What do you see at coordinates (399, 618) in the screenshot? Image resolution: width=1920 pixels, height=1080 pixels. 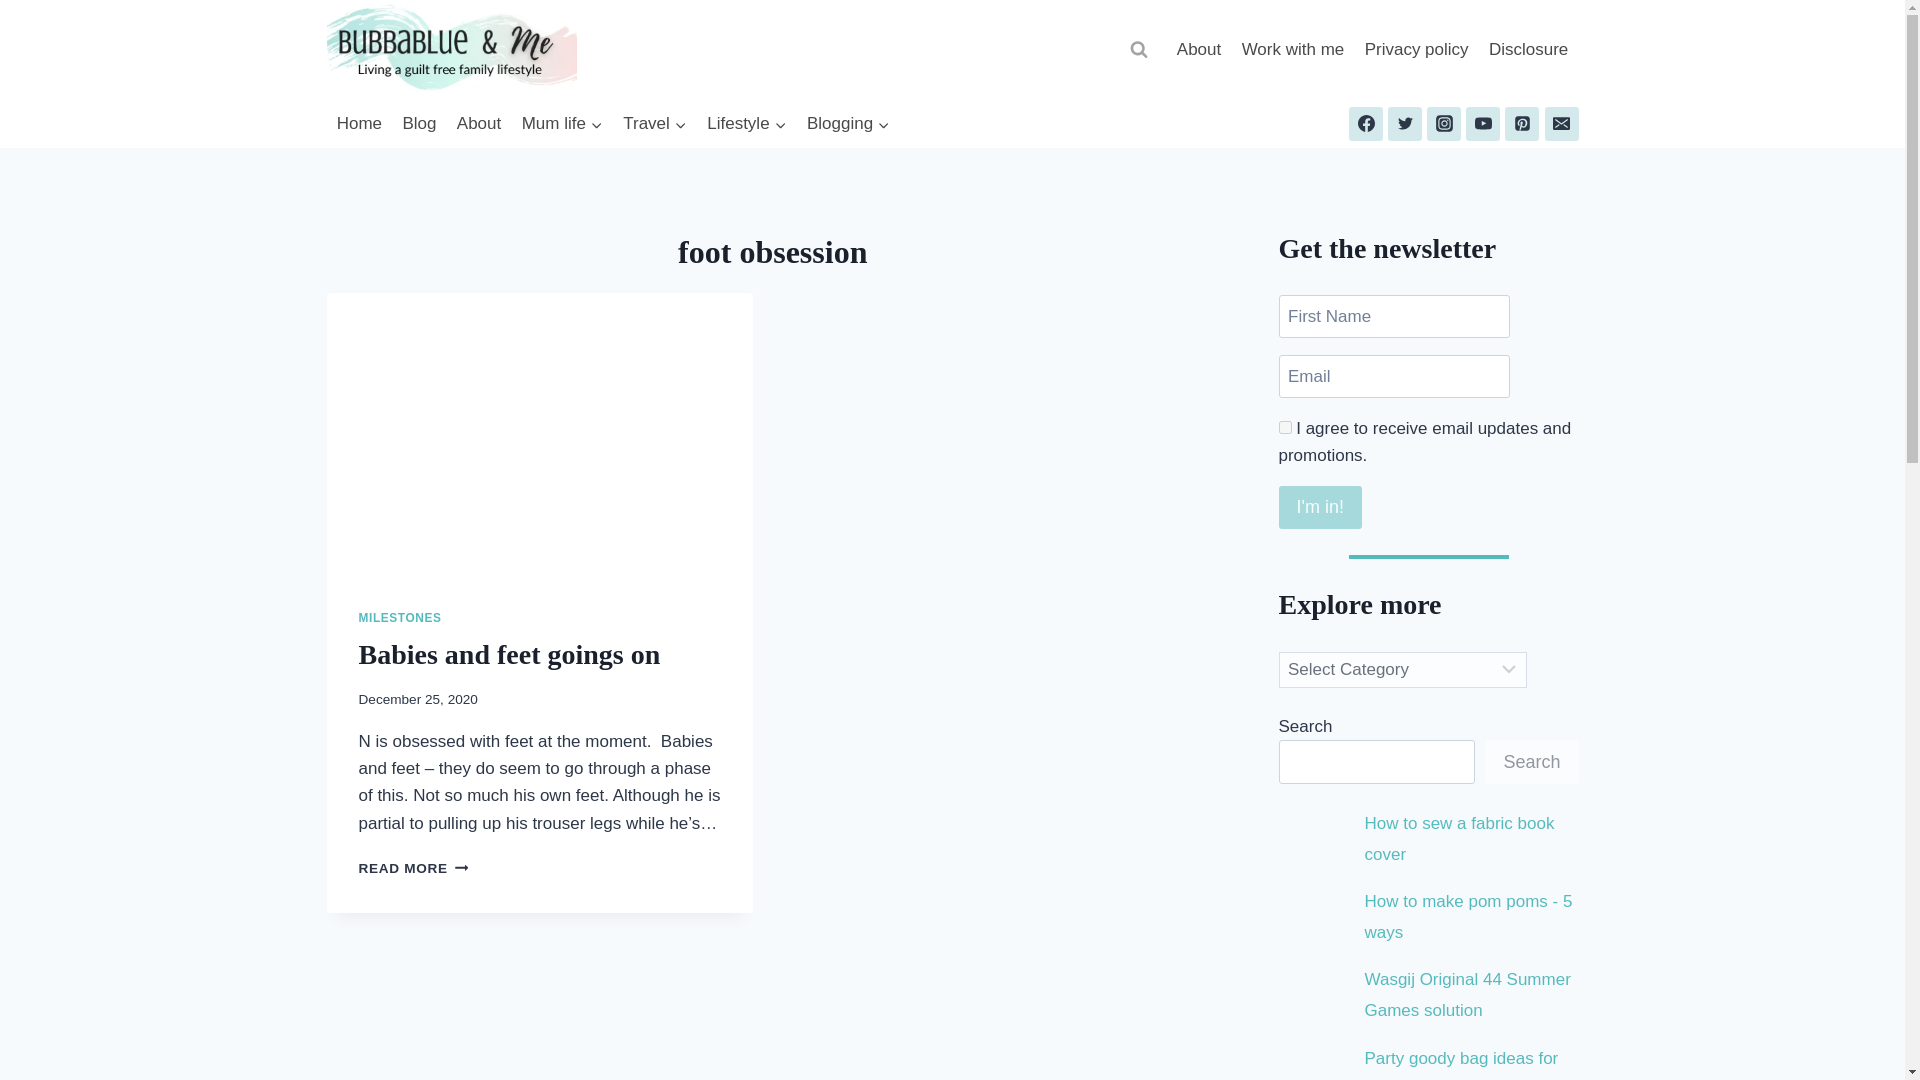 I see `MILESTONES` at bounding box center [399, 618].